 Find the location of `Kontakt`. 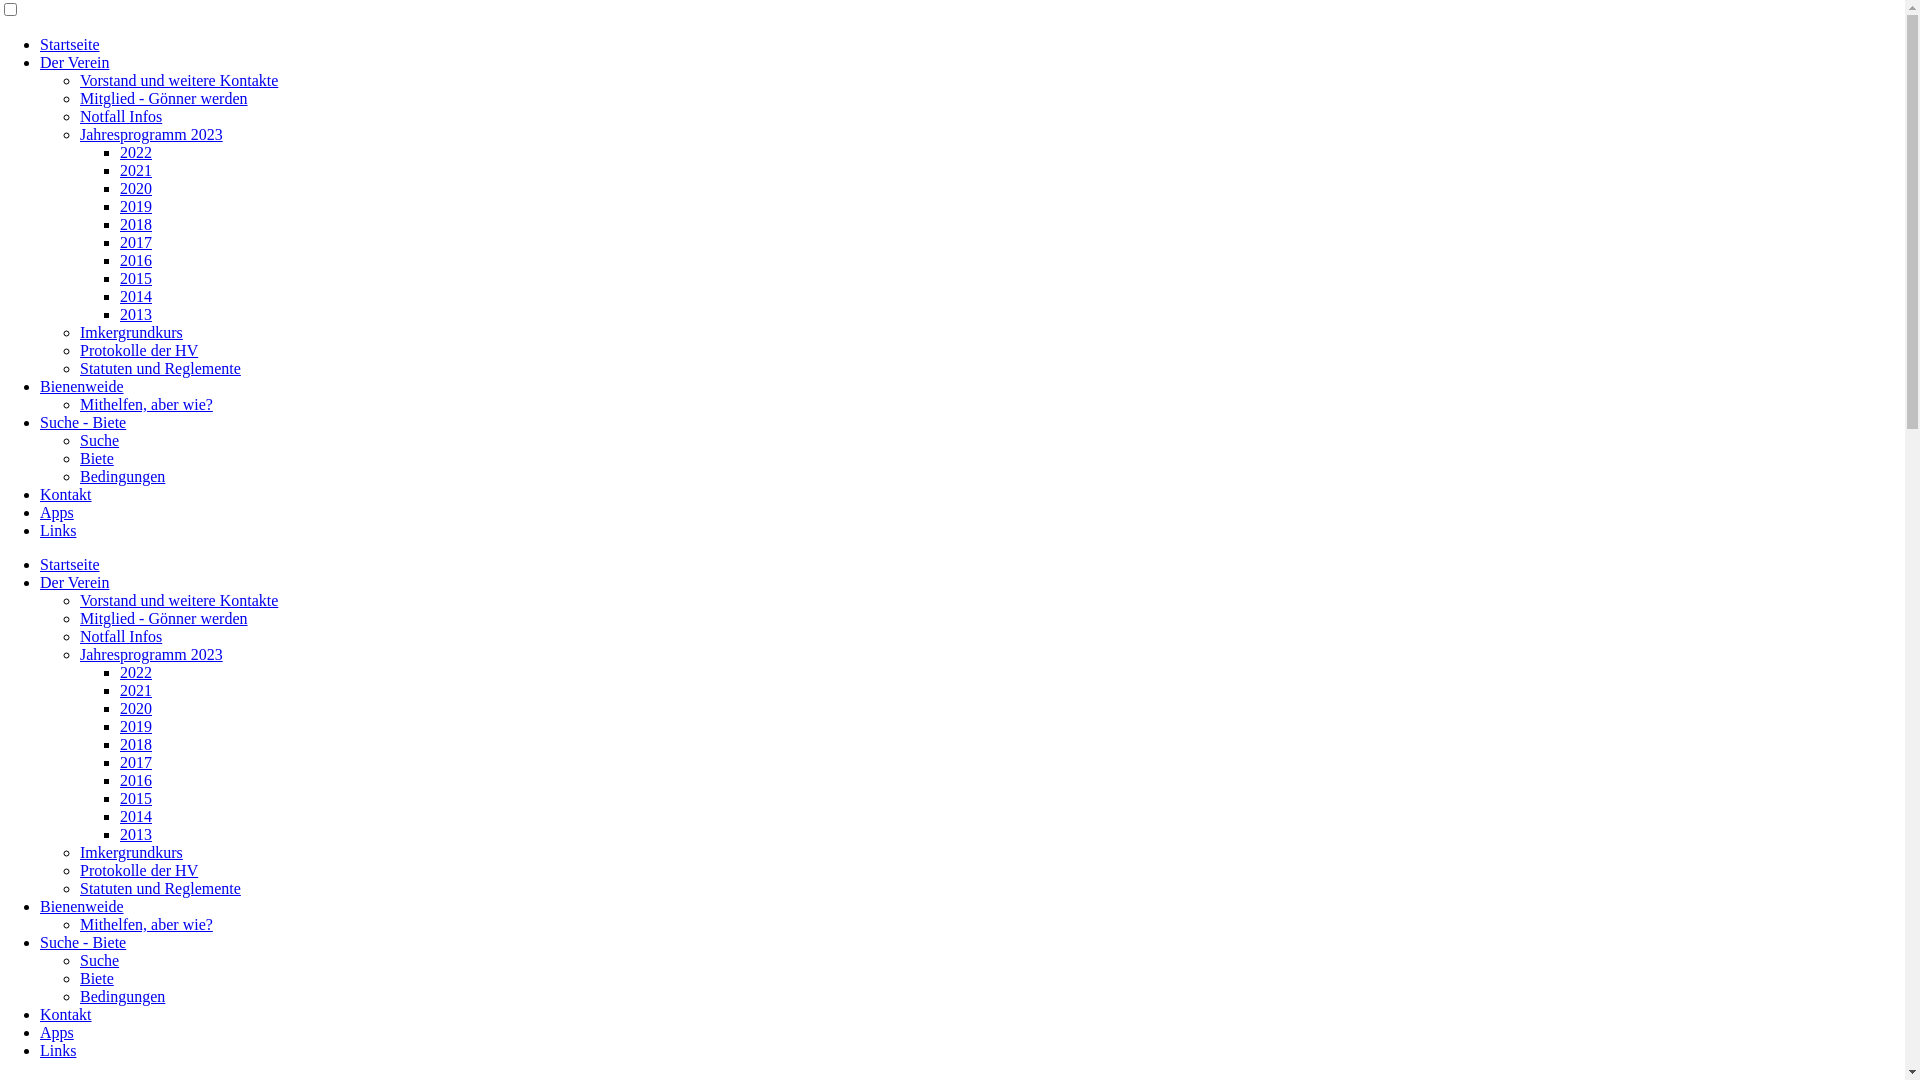

Kontakt is located at coordinates (66, 494).